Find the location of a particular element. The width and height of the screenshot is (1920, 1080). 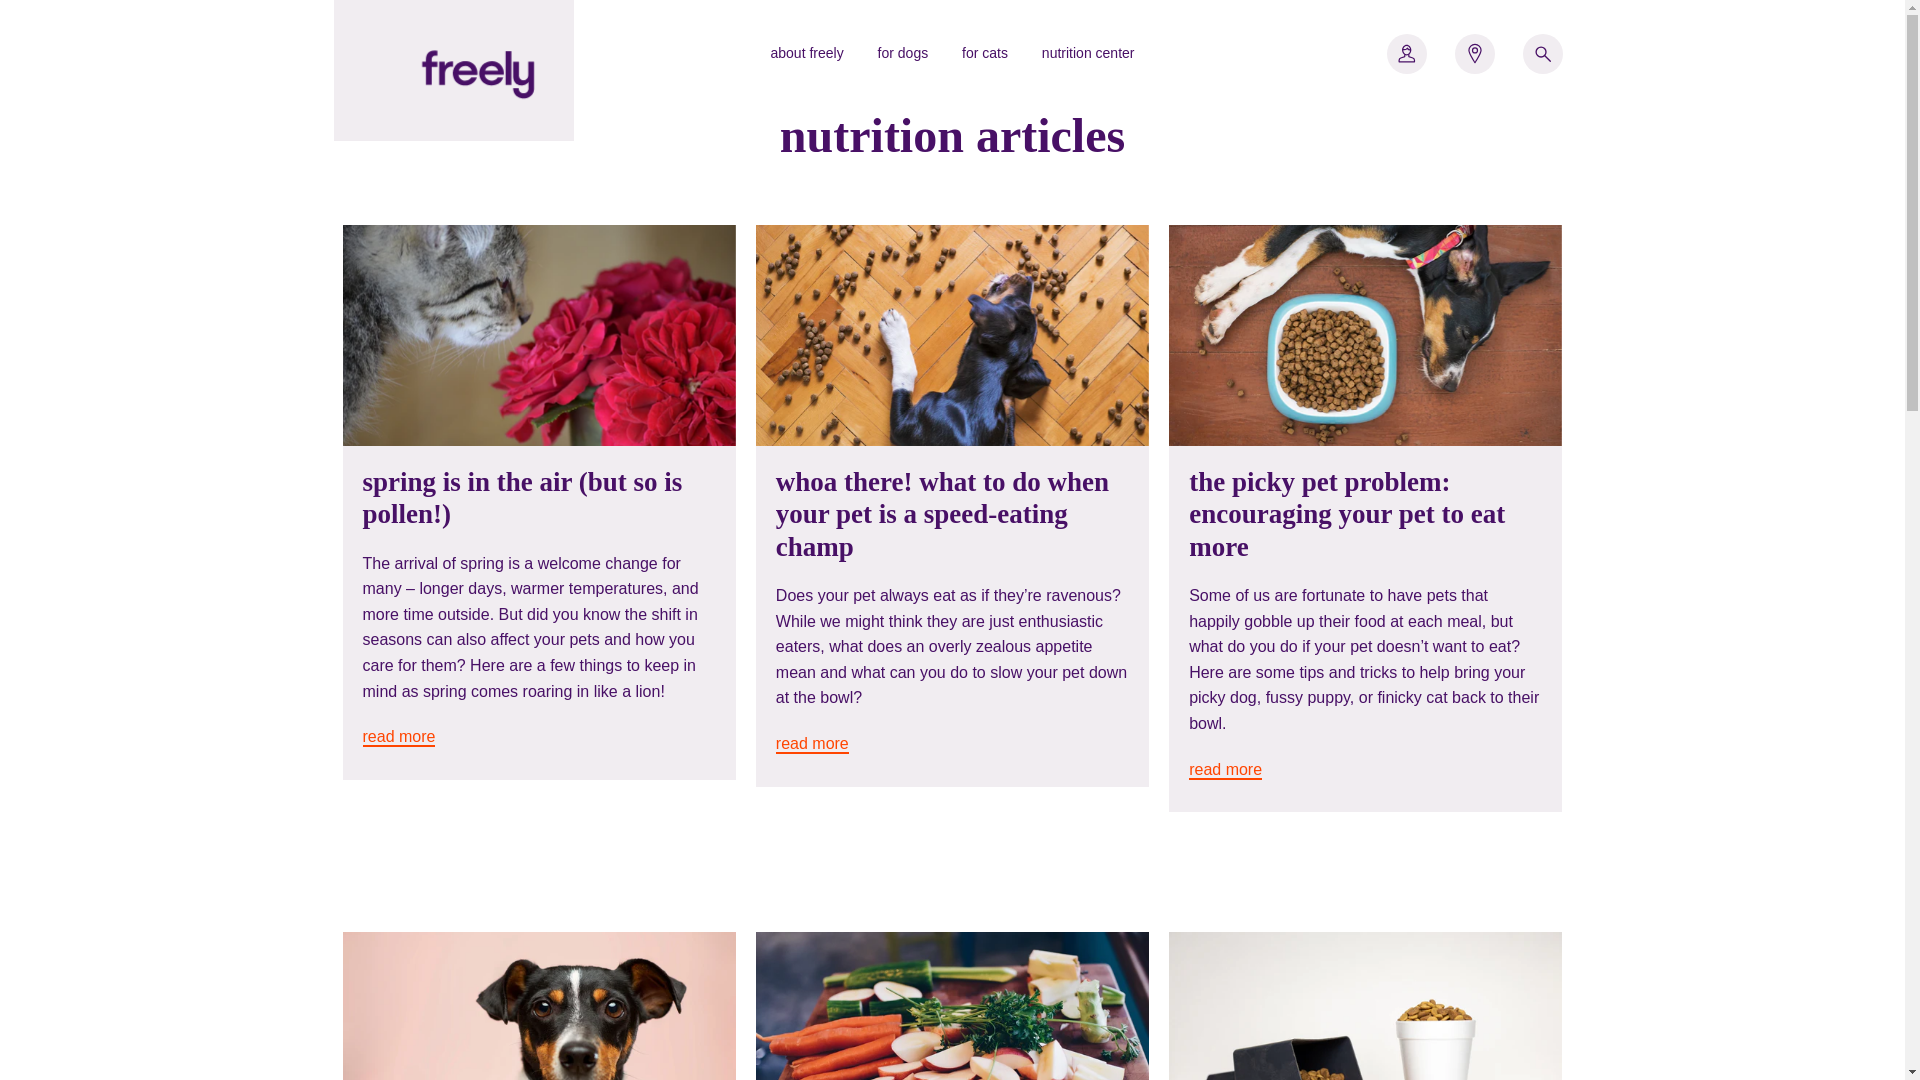

nutrition center is located at coordinates (1088, 53).